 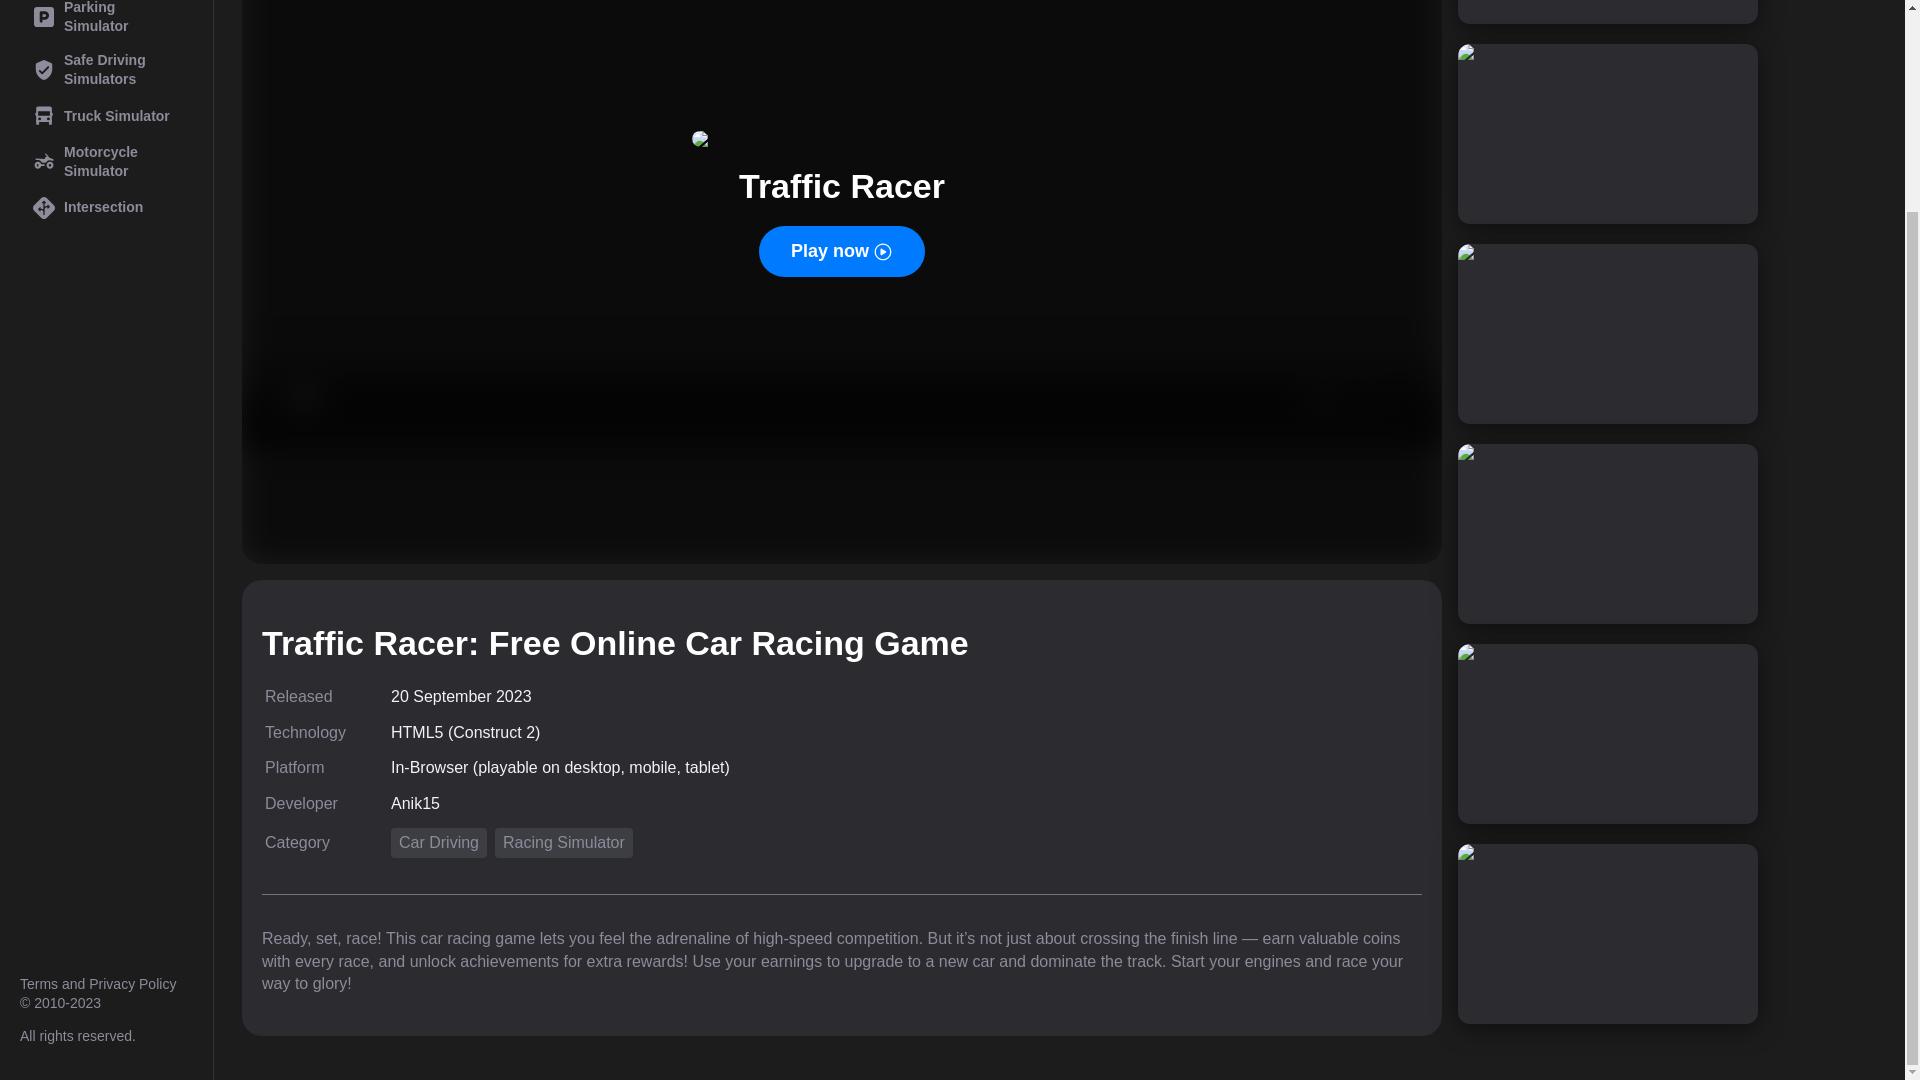 I want to click on Terms and Privacy Policy, so click(x=98, y=984).